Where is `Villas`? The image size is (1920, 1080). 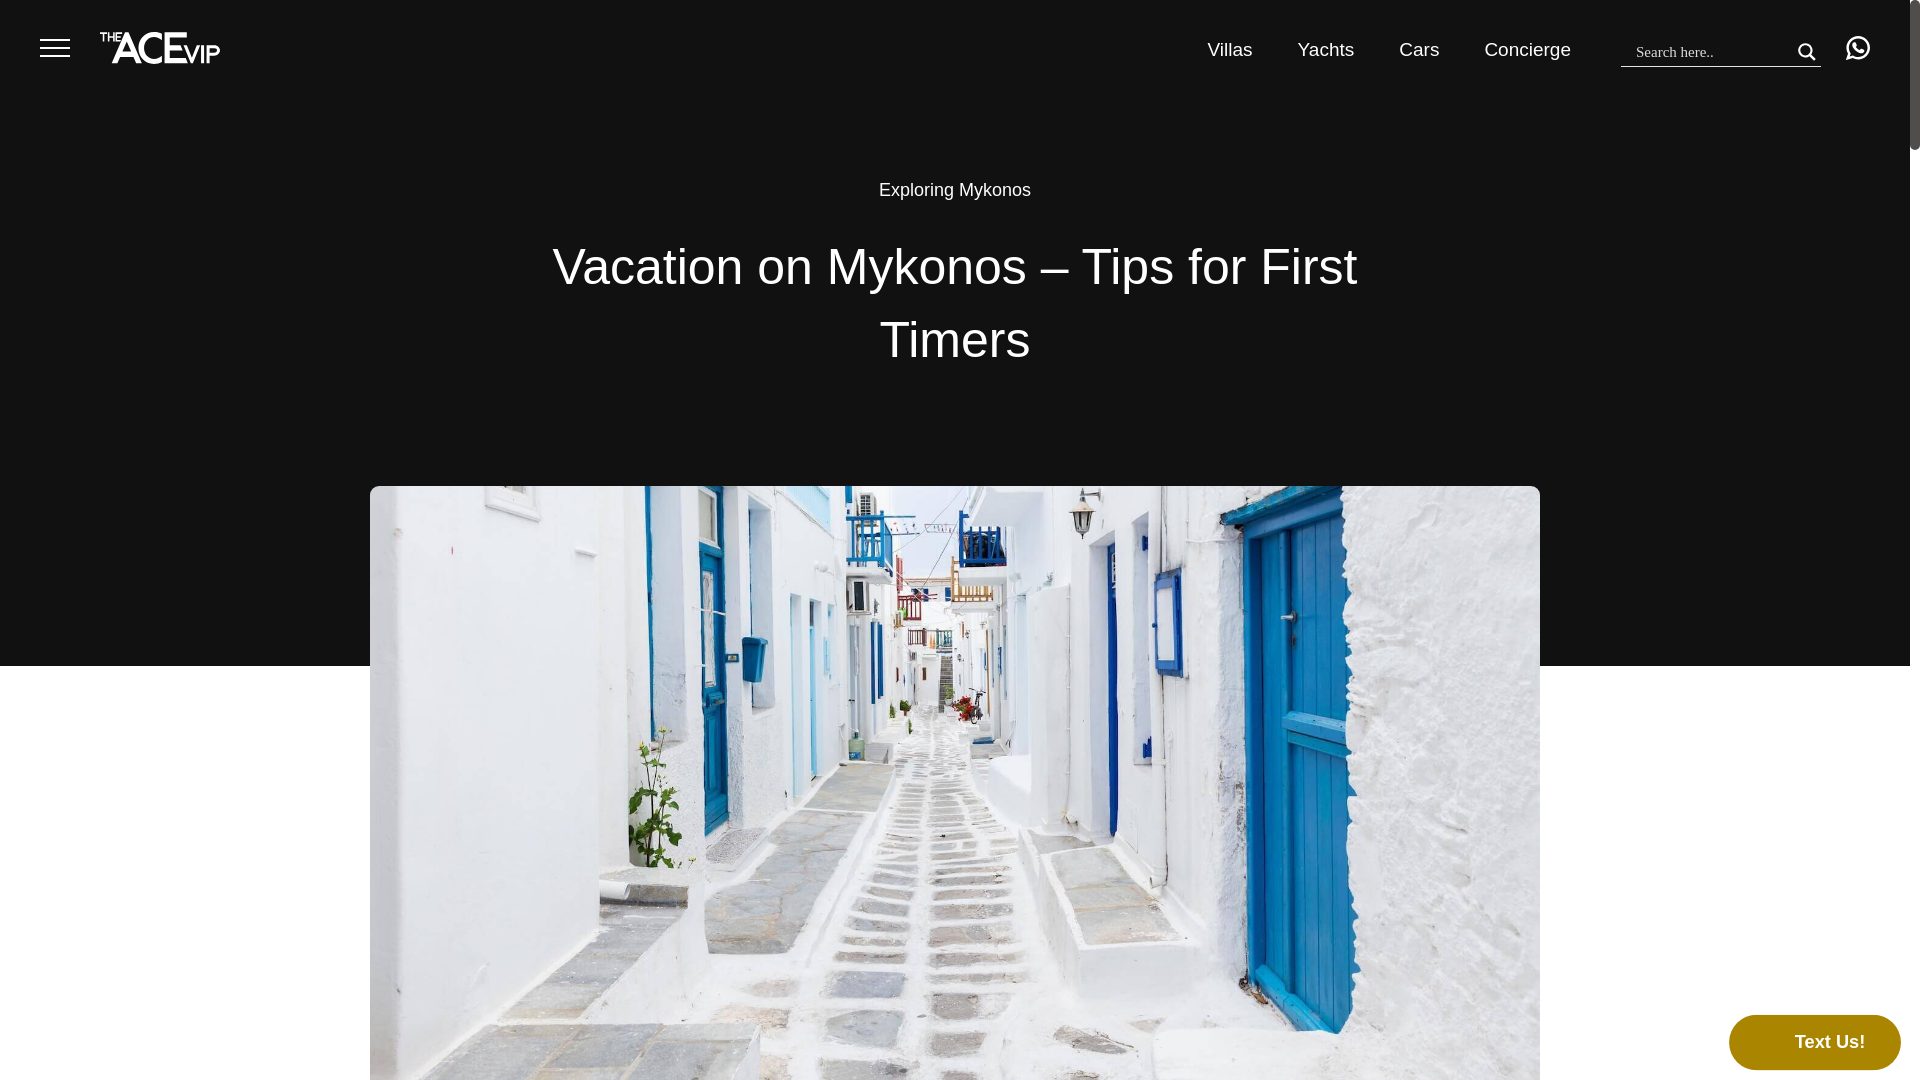 Villas is located at coordinates (1230, 49).